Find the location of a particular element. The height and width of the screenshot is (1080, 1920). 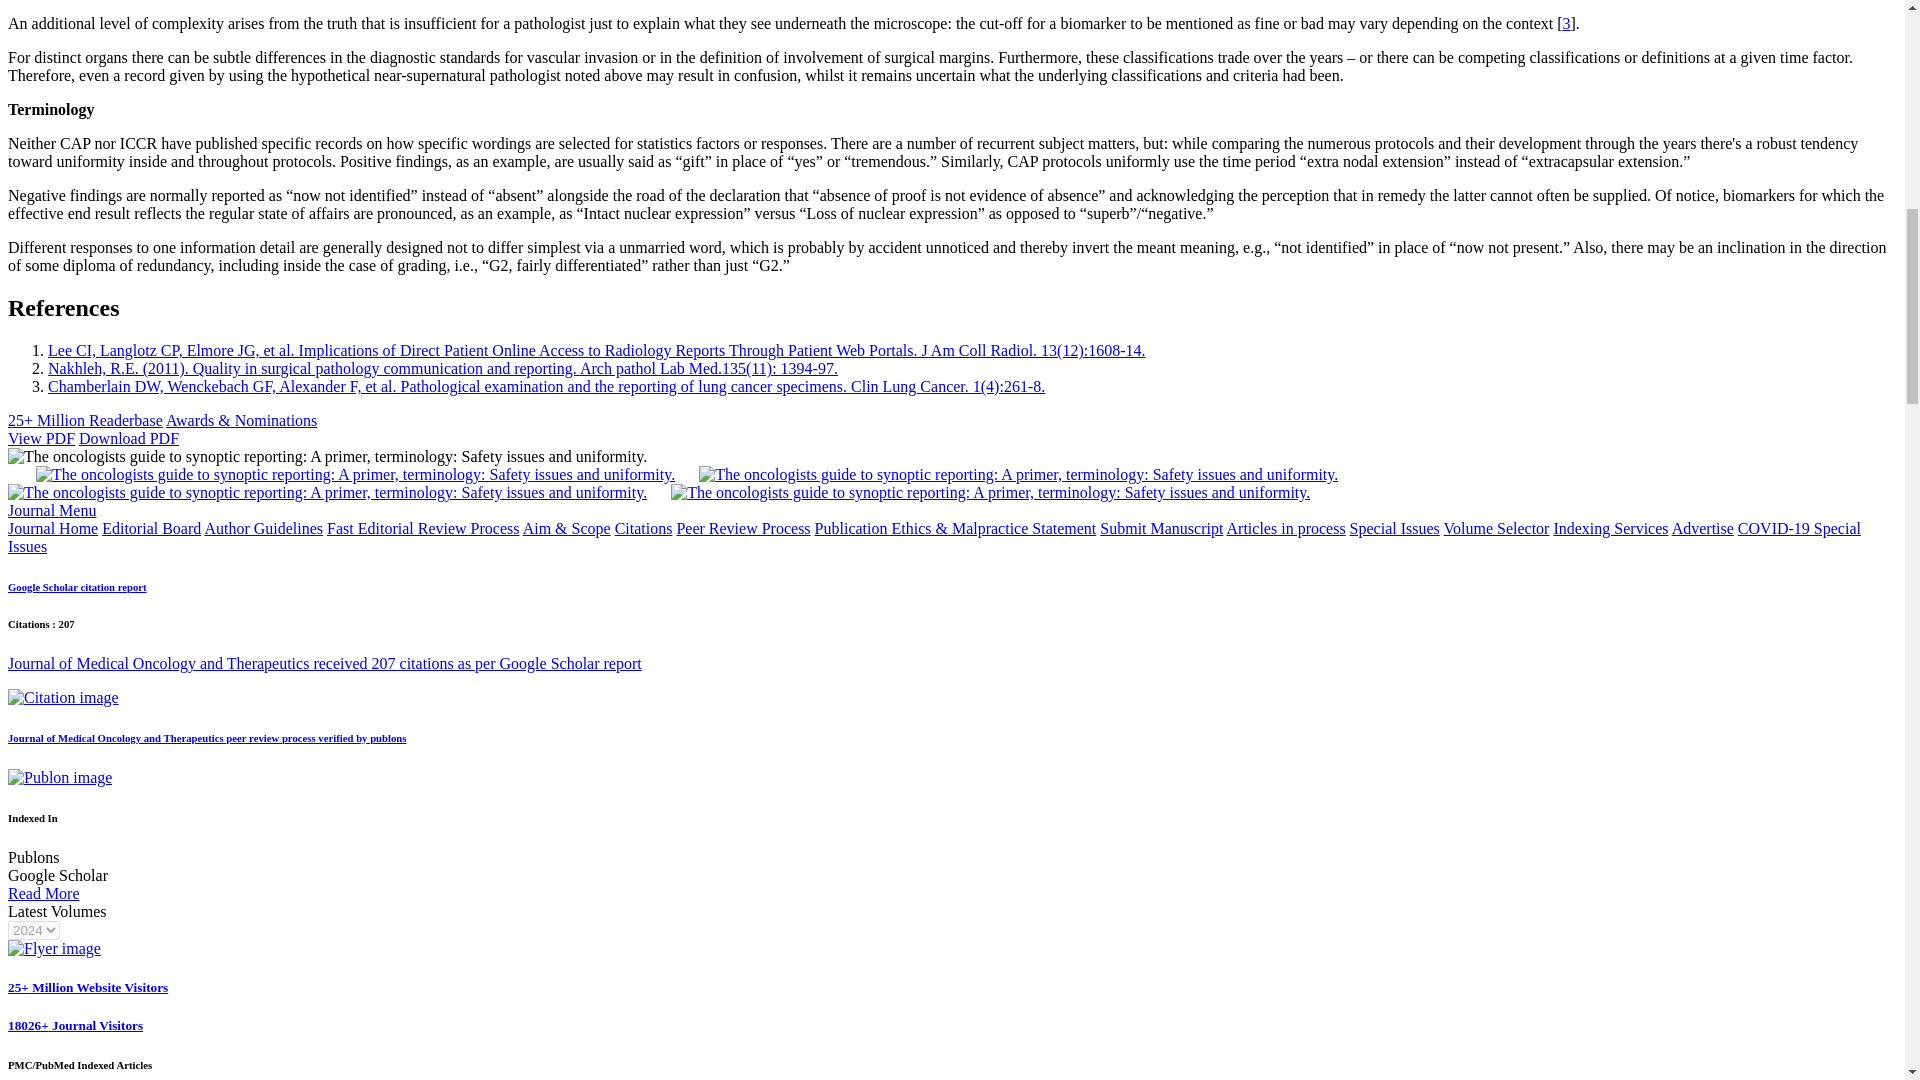

View PDF is located at coordinates (40, 438).